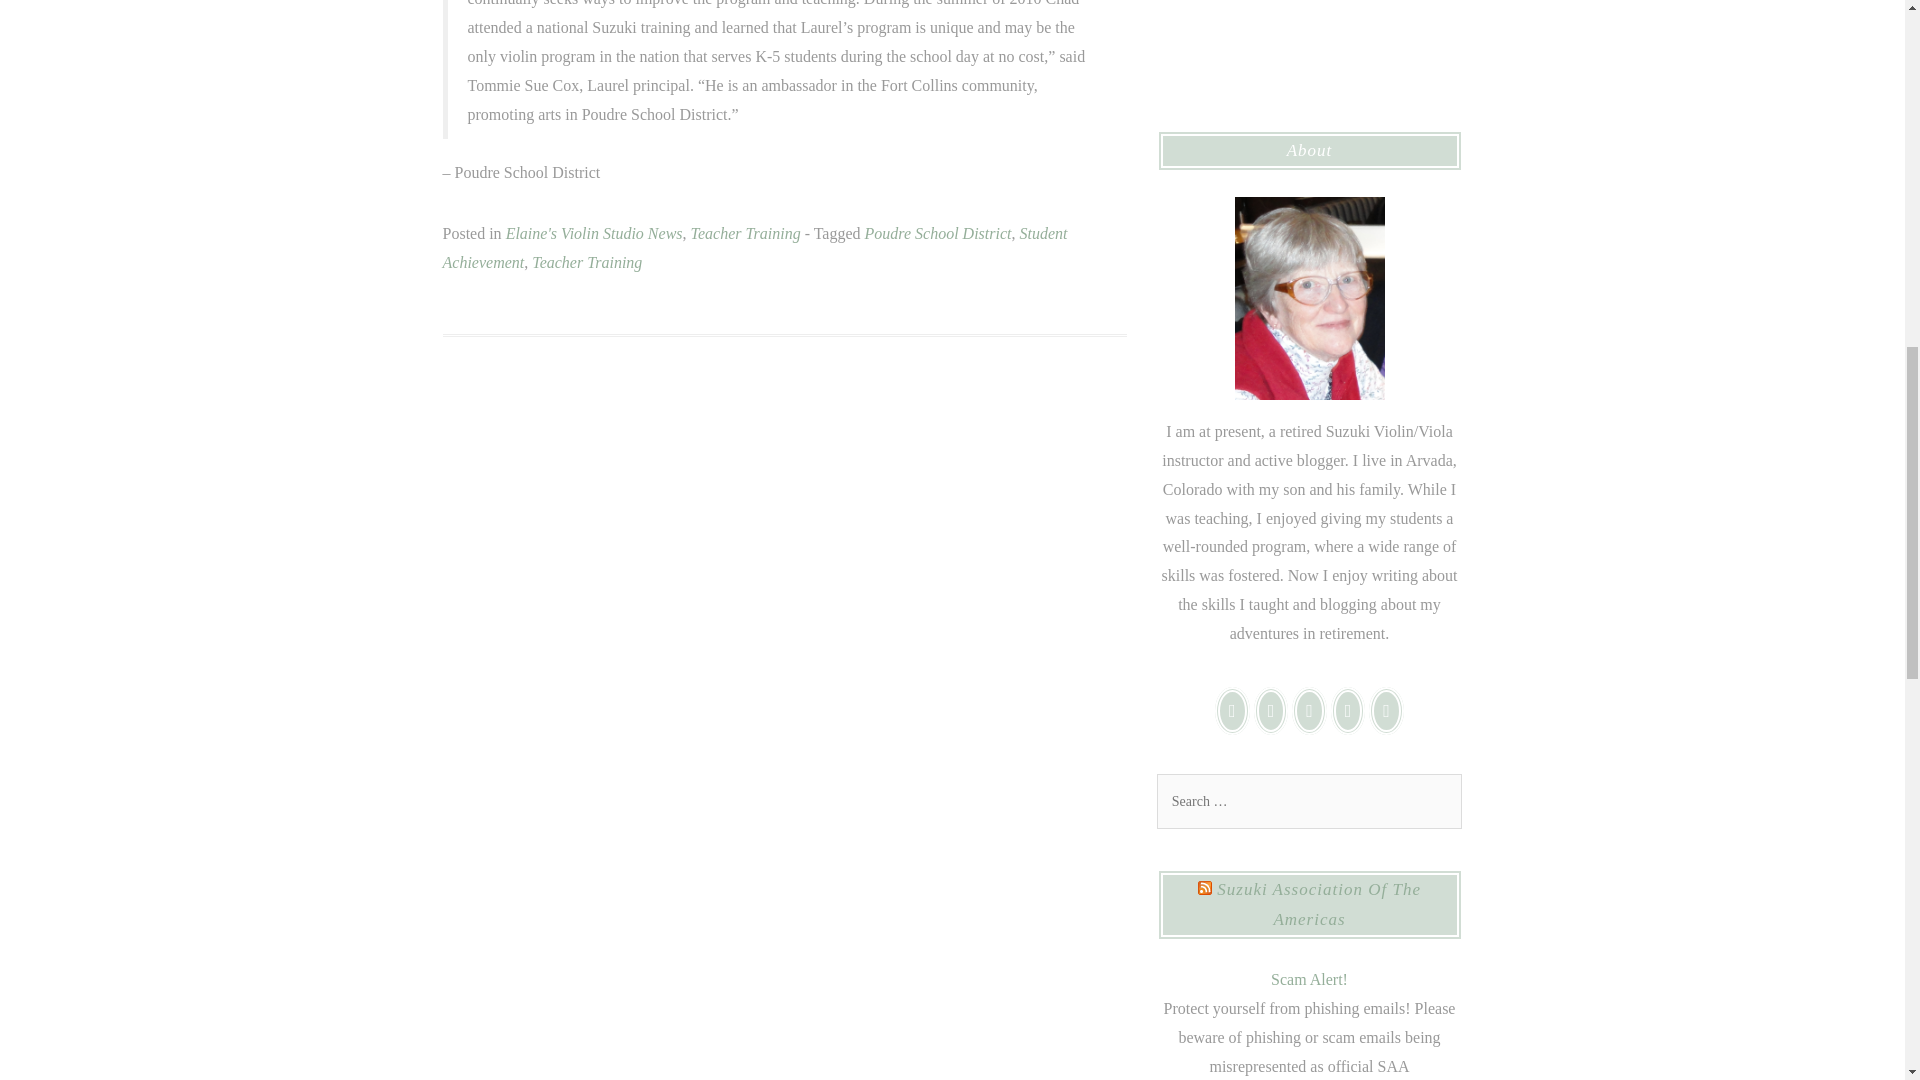 The width and height of the screenshot is (1920, 1080). What do you see at coordinates (1318, 904) in the screenshot?
I see `Suzuki Association Of The Americas` at bounding box center [1318, 904].